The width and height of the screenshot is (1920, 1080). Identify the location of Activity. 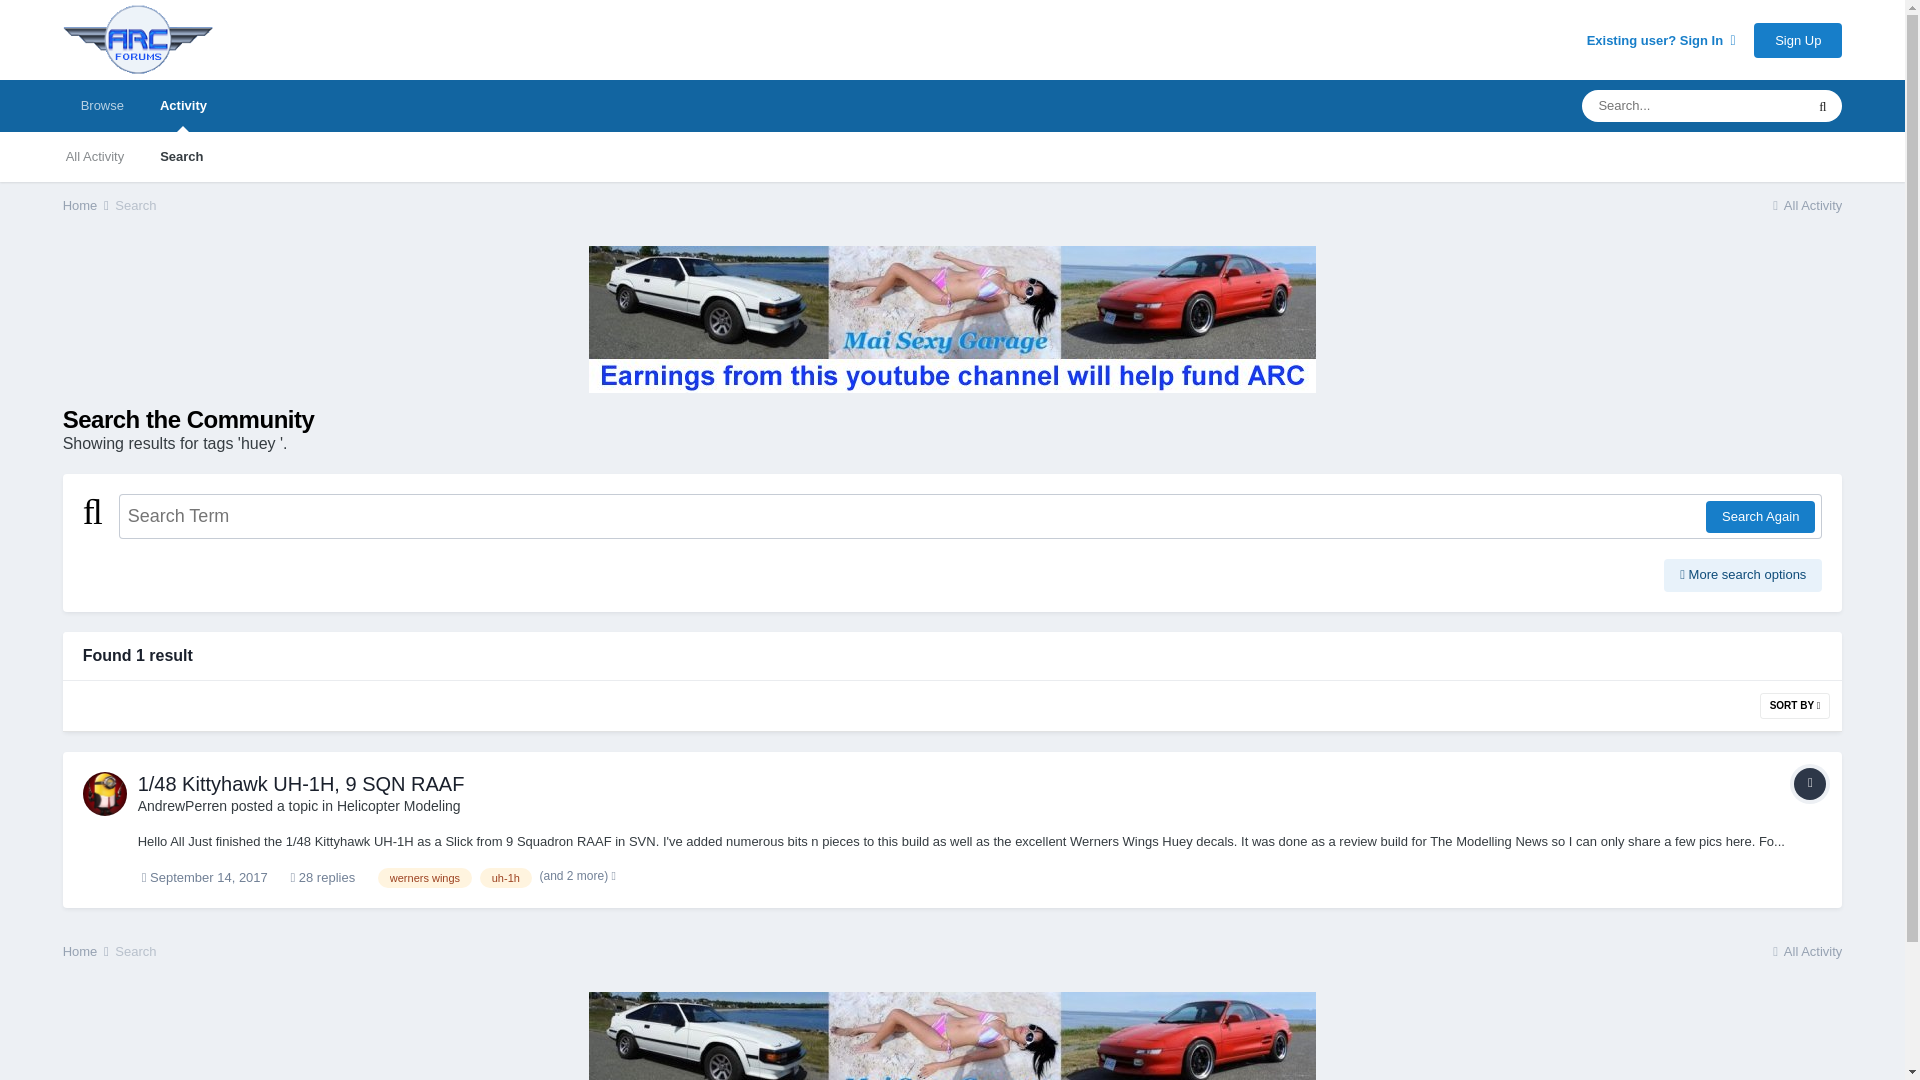
(183, 105).